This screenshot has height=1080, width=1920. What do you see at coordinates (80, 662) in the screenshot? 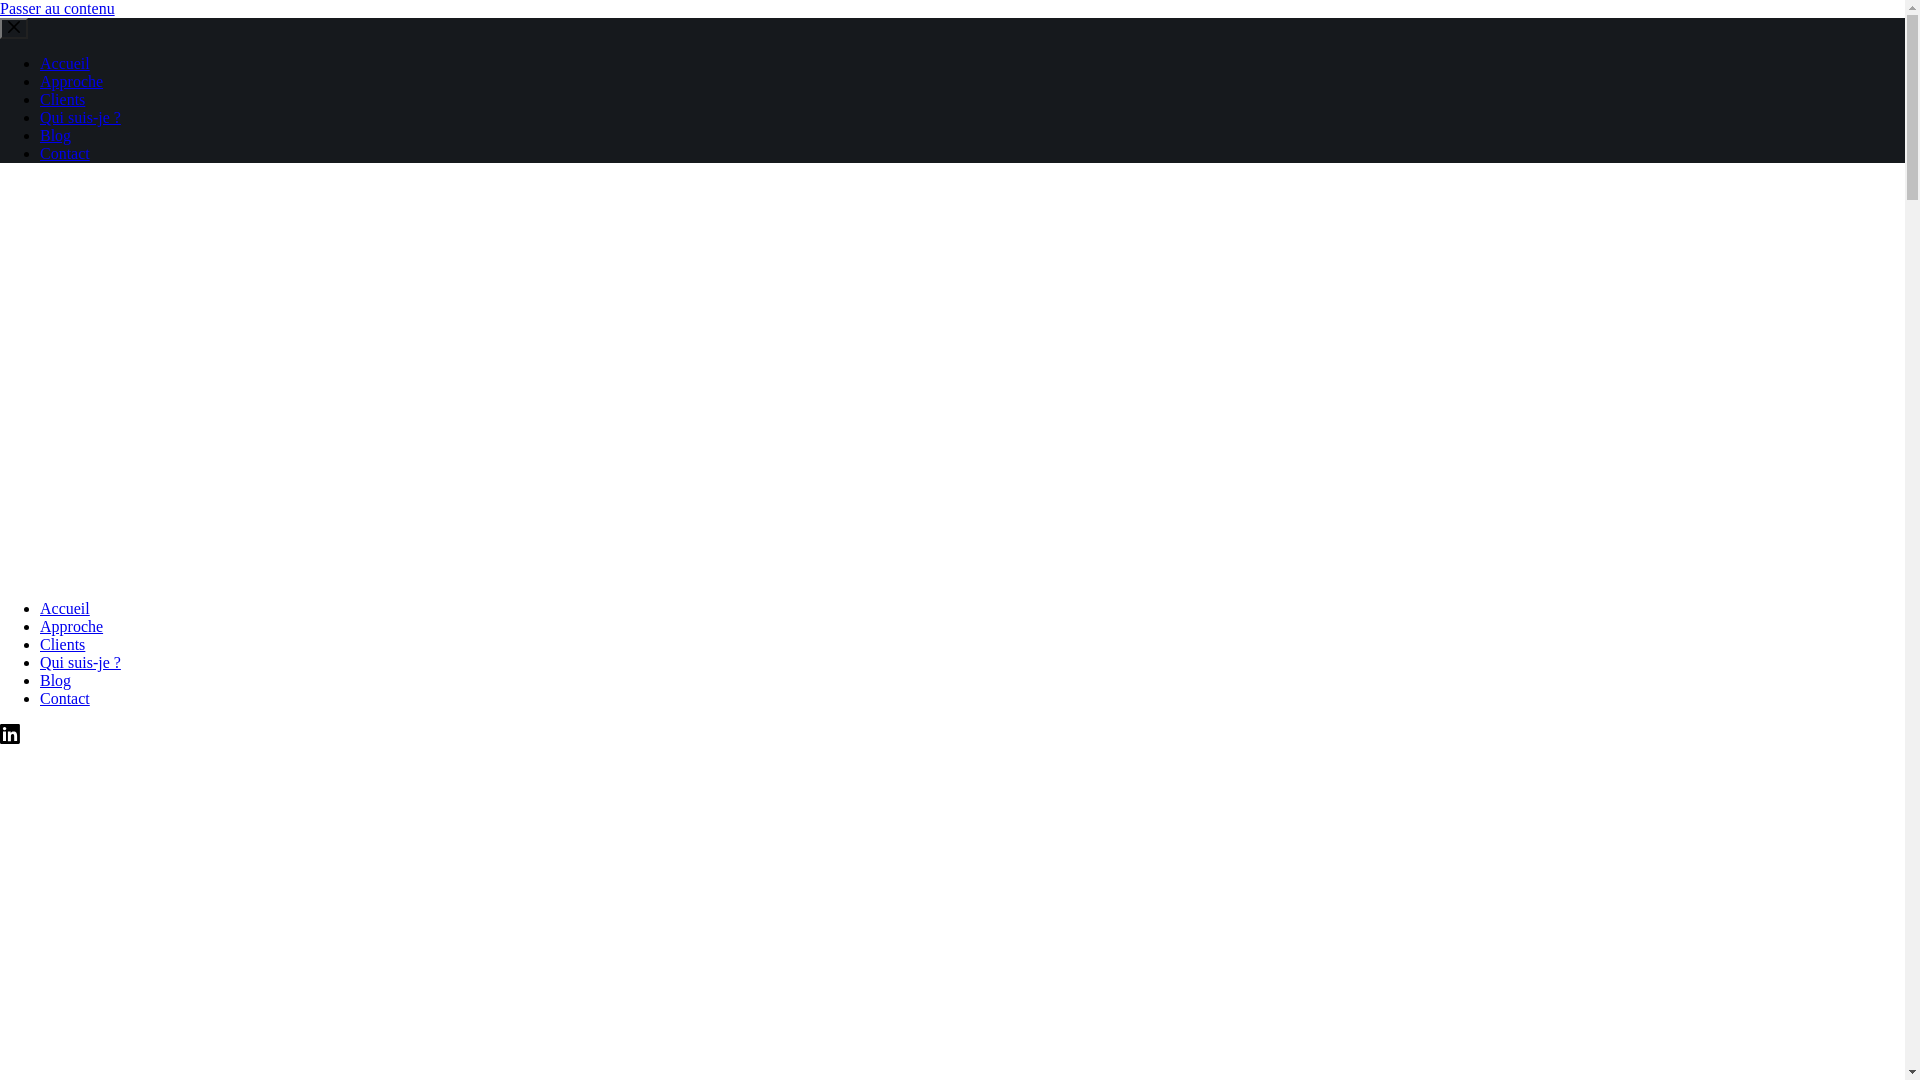
I see `Qui suis-je ?` at bounding box center [80, 662].